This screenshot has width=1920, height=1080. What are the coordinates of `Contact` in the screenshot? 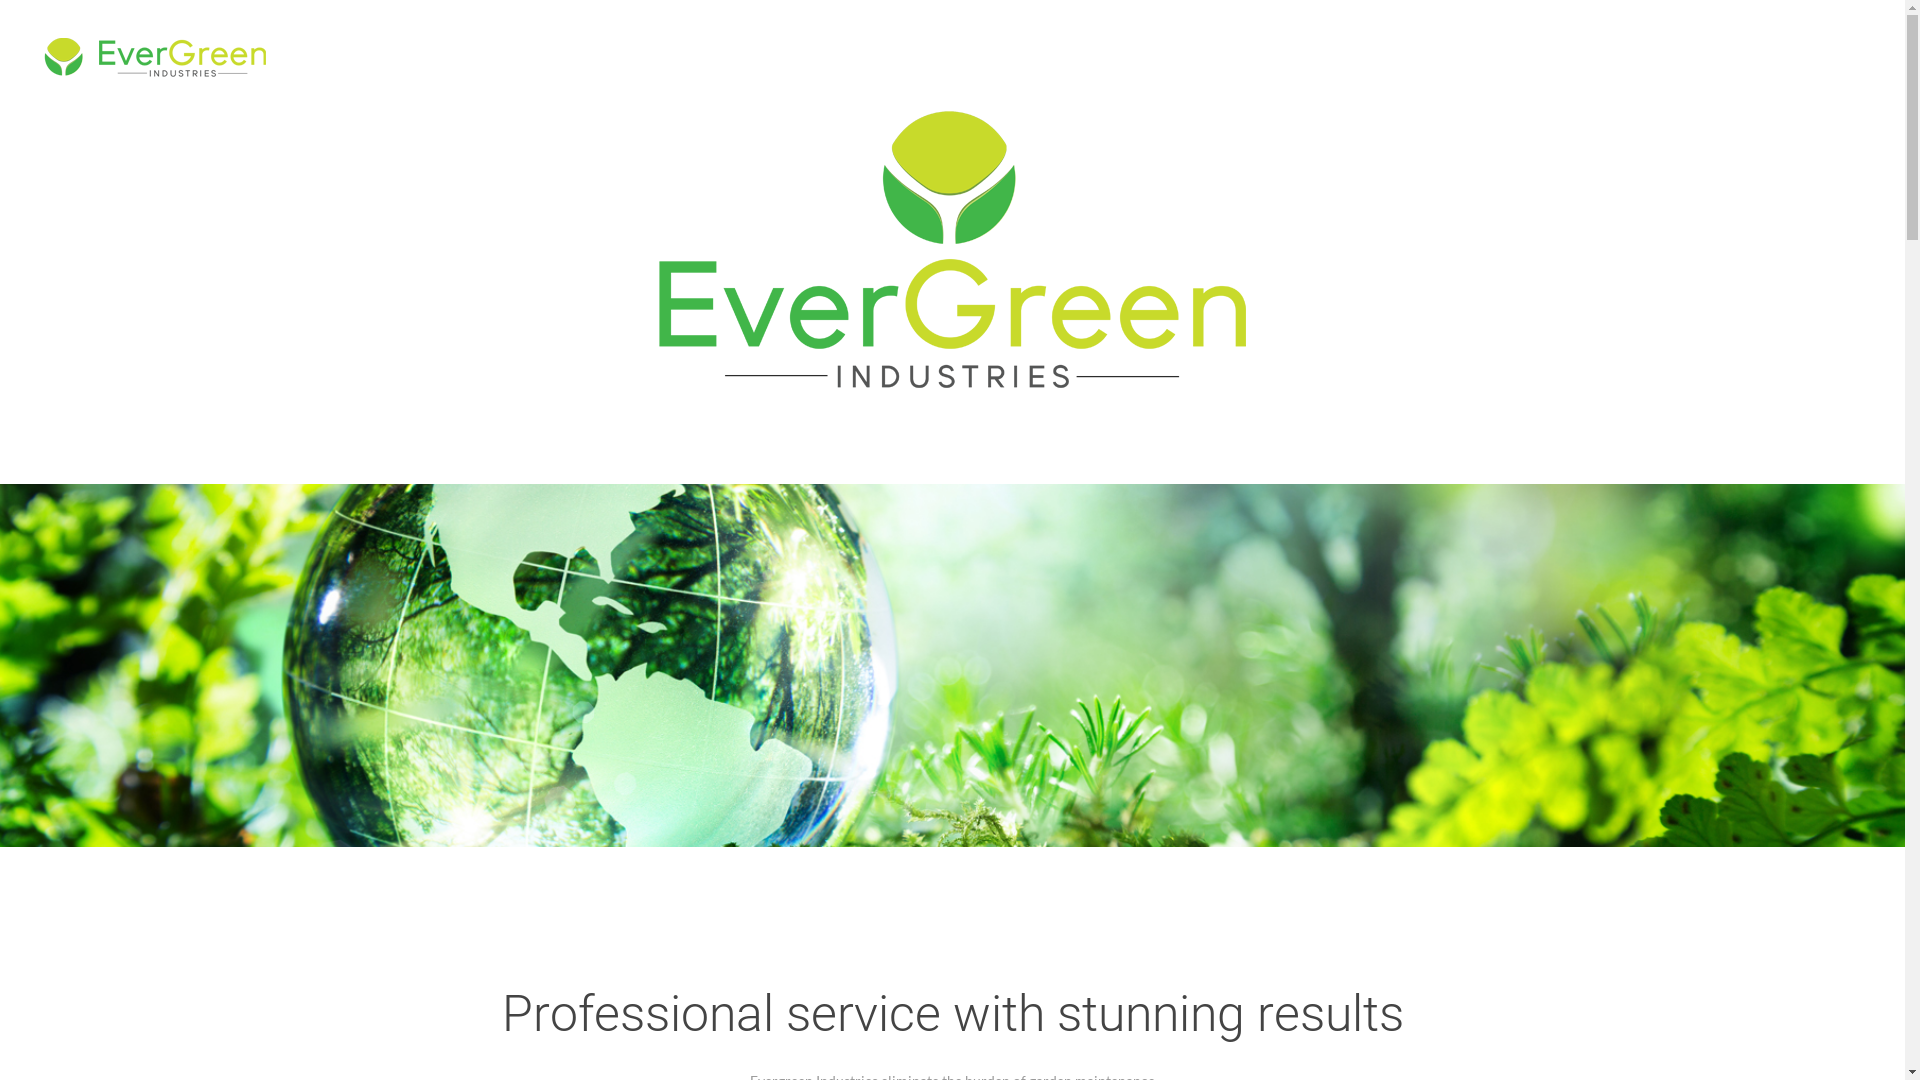 It's located at (1846, 56).